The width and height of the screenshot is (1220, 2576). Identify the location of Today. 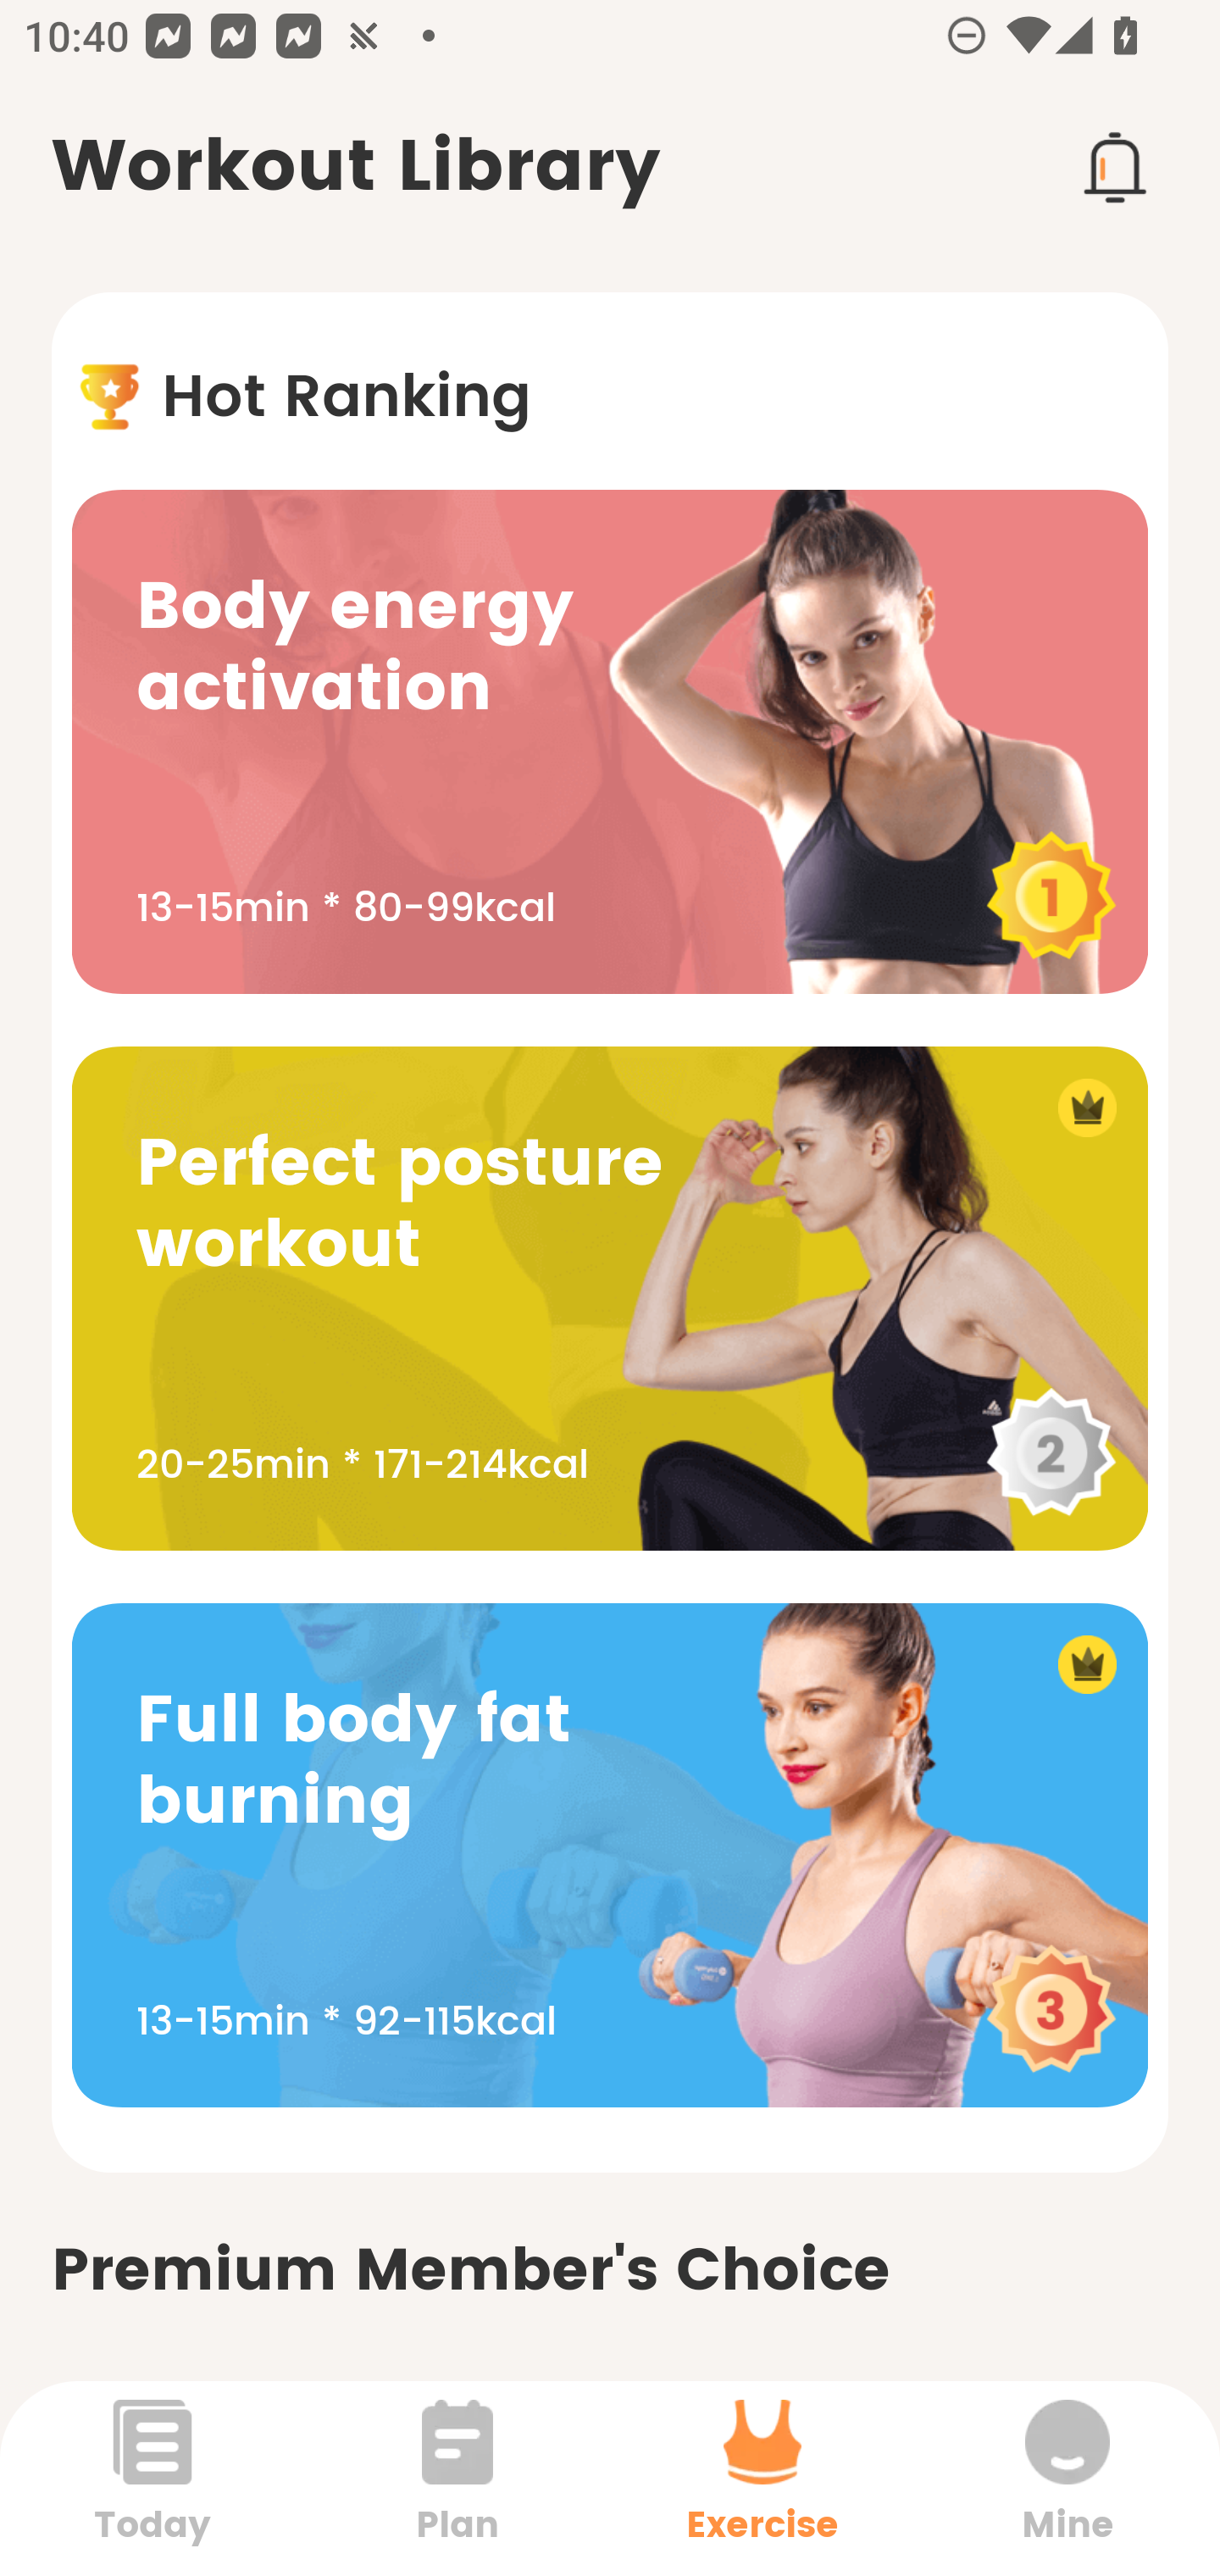
(152, 2478).